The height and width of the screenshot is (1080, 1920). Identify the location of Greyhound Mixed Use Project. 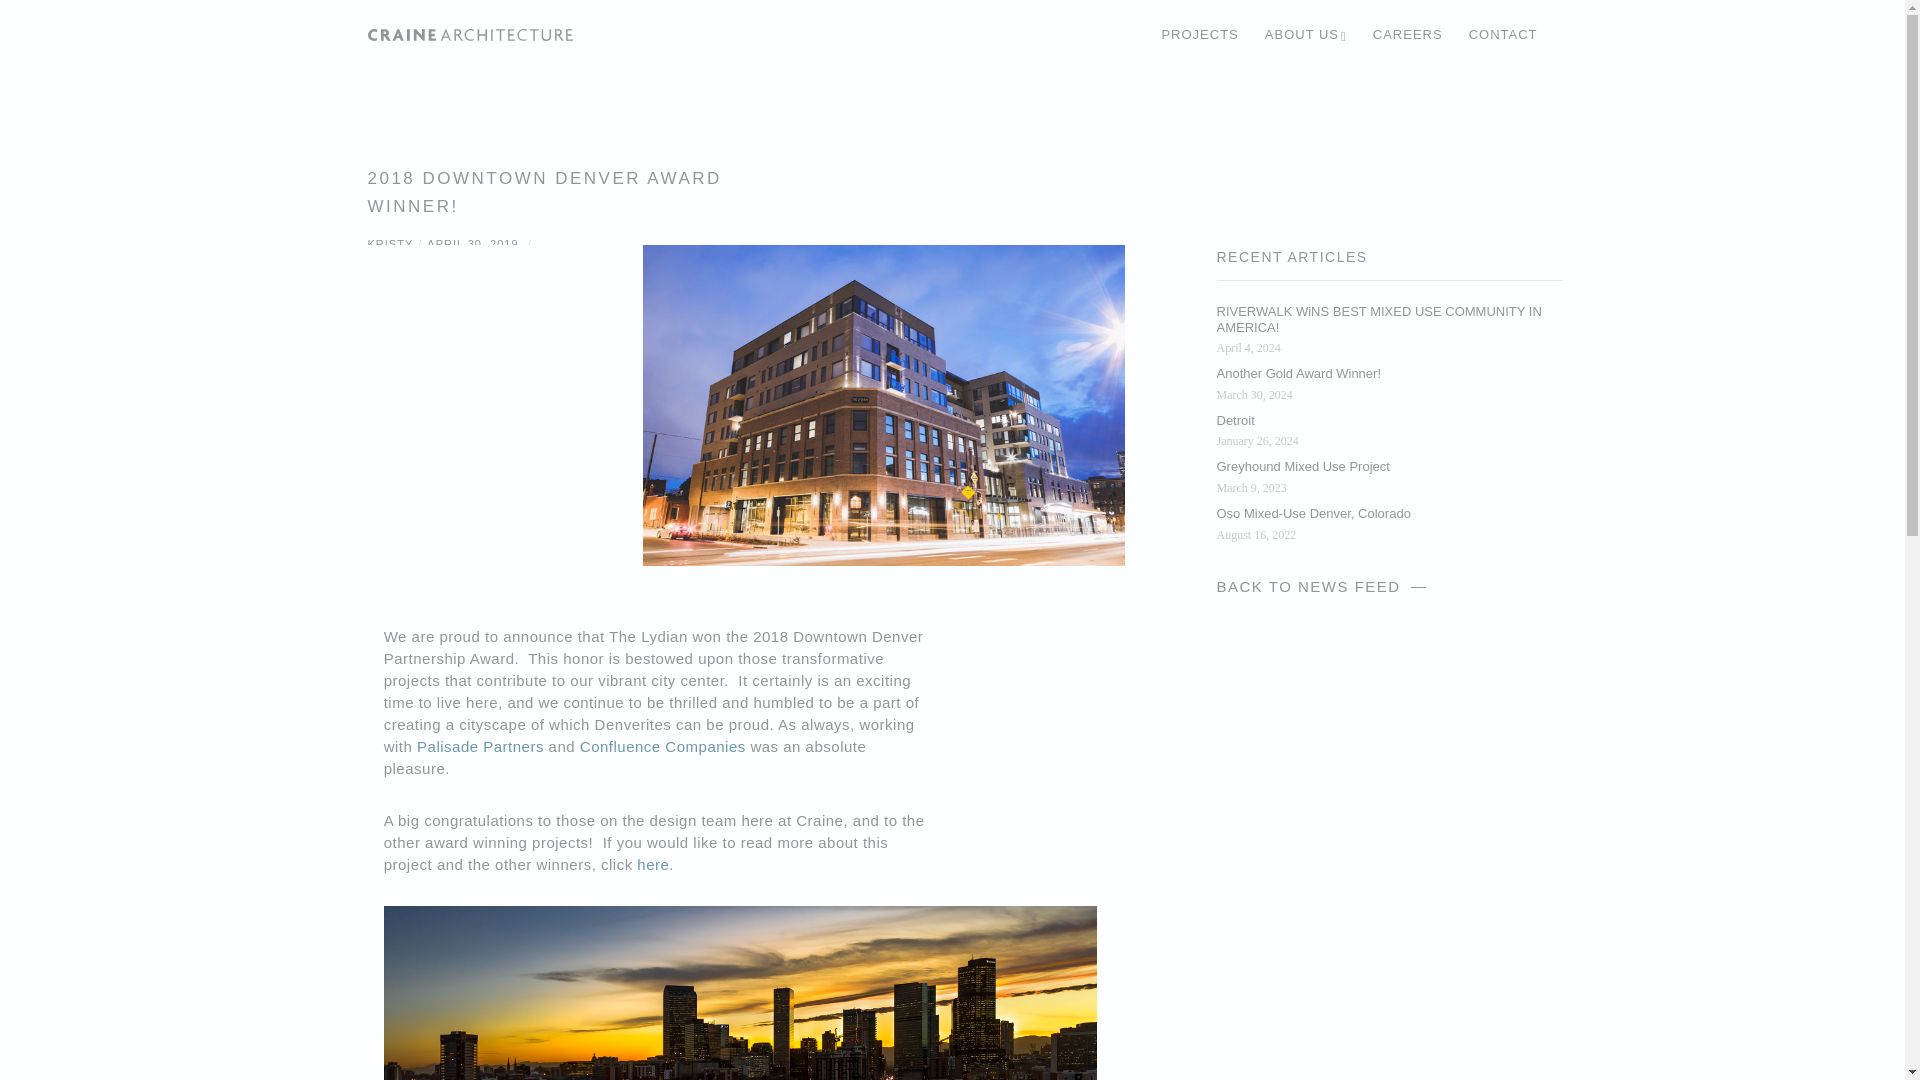
(1388, 468).